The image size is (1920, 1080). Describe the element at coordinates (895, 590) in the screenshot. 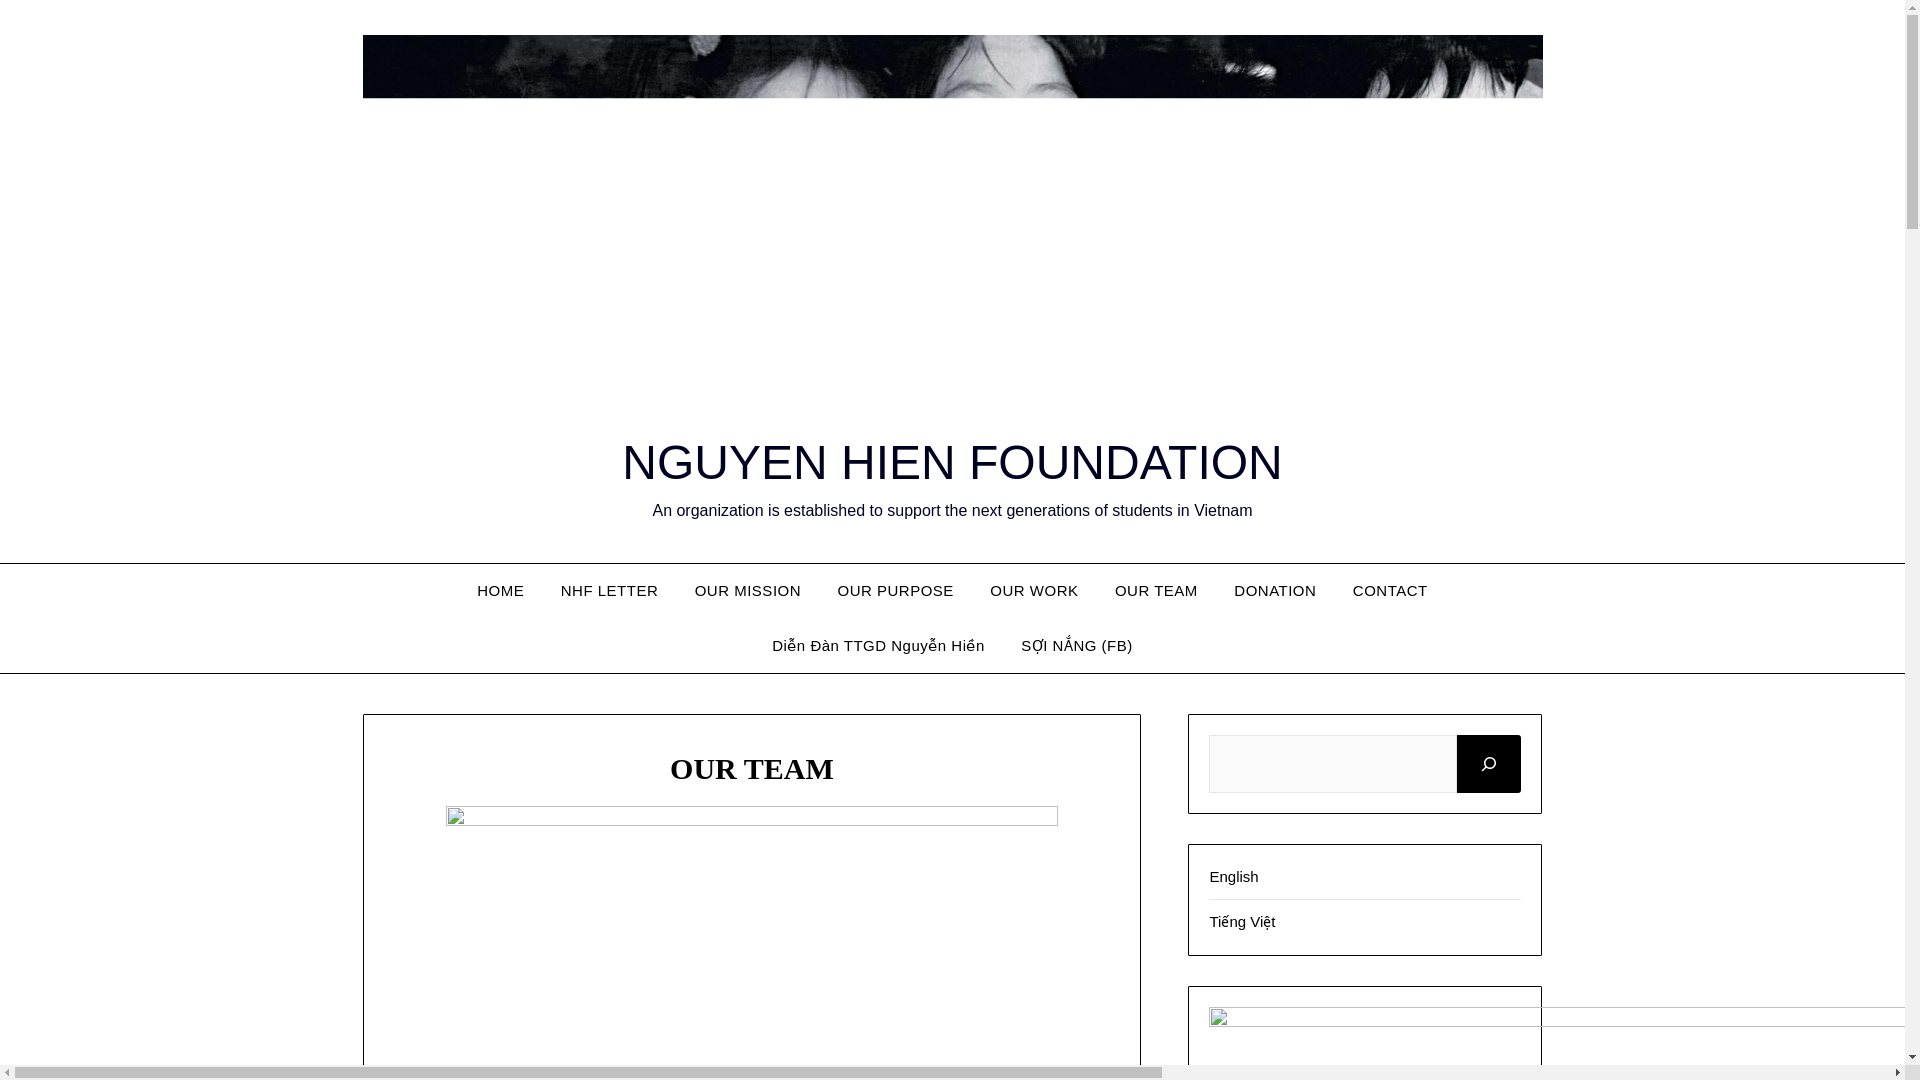

I see `OUR PURPOSE` at that location.